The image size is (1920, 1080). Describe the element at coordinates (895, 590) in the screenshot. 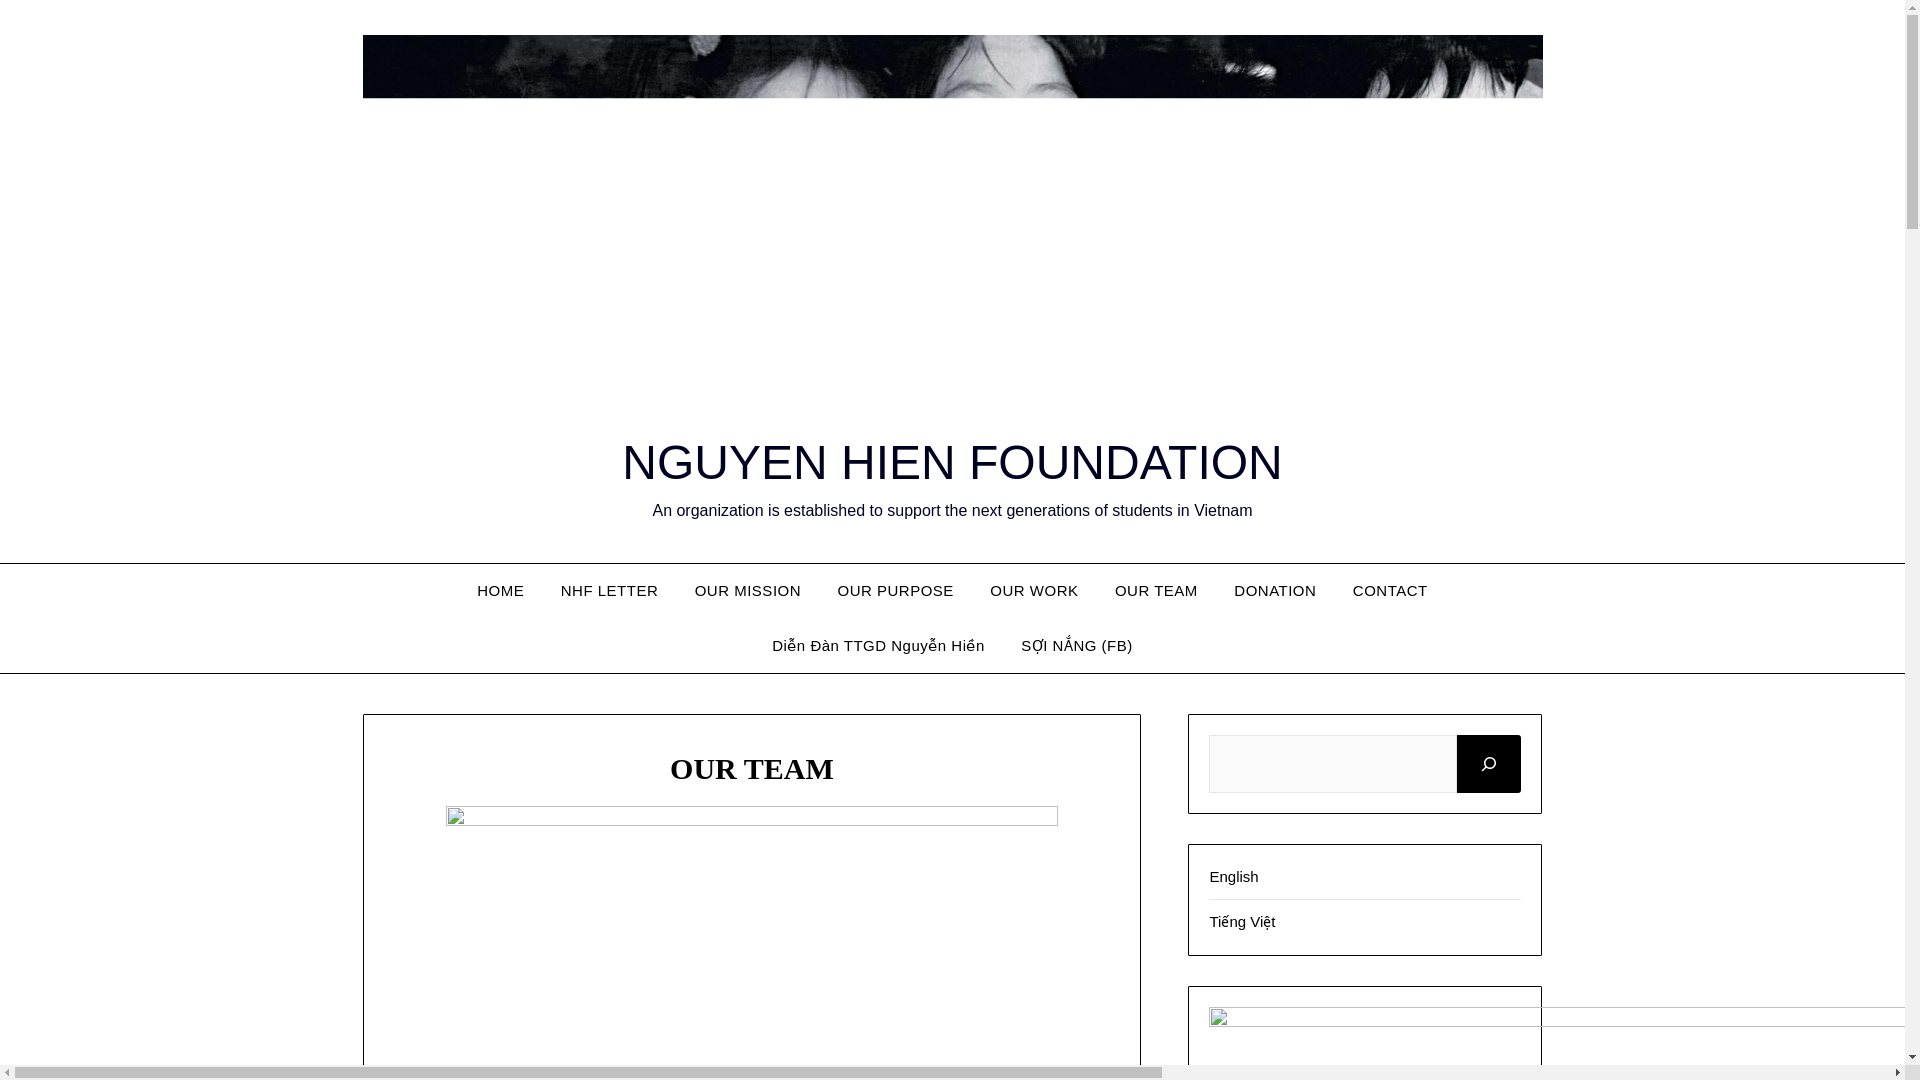

I see `OUR PURPOSE` at that location.